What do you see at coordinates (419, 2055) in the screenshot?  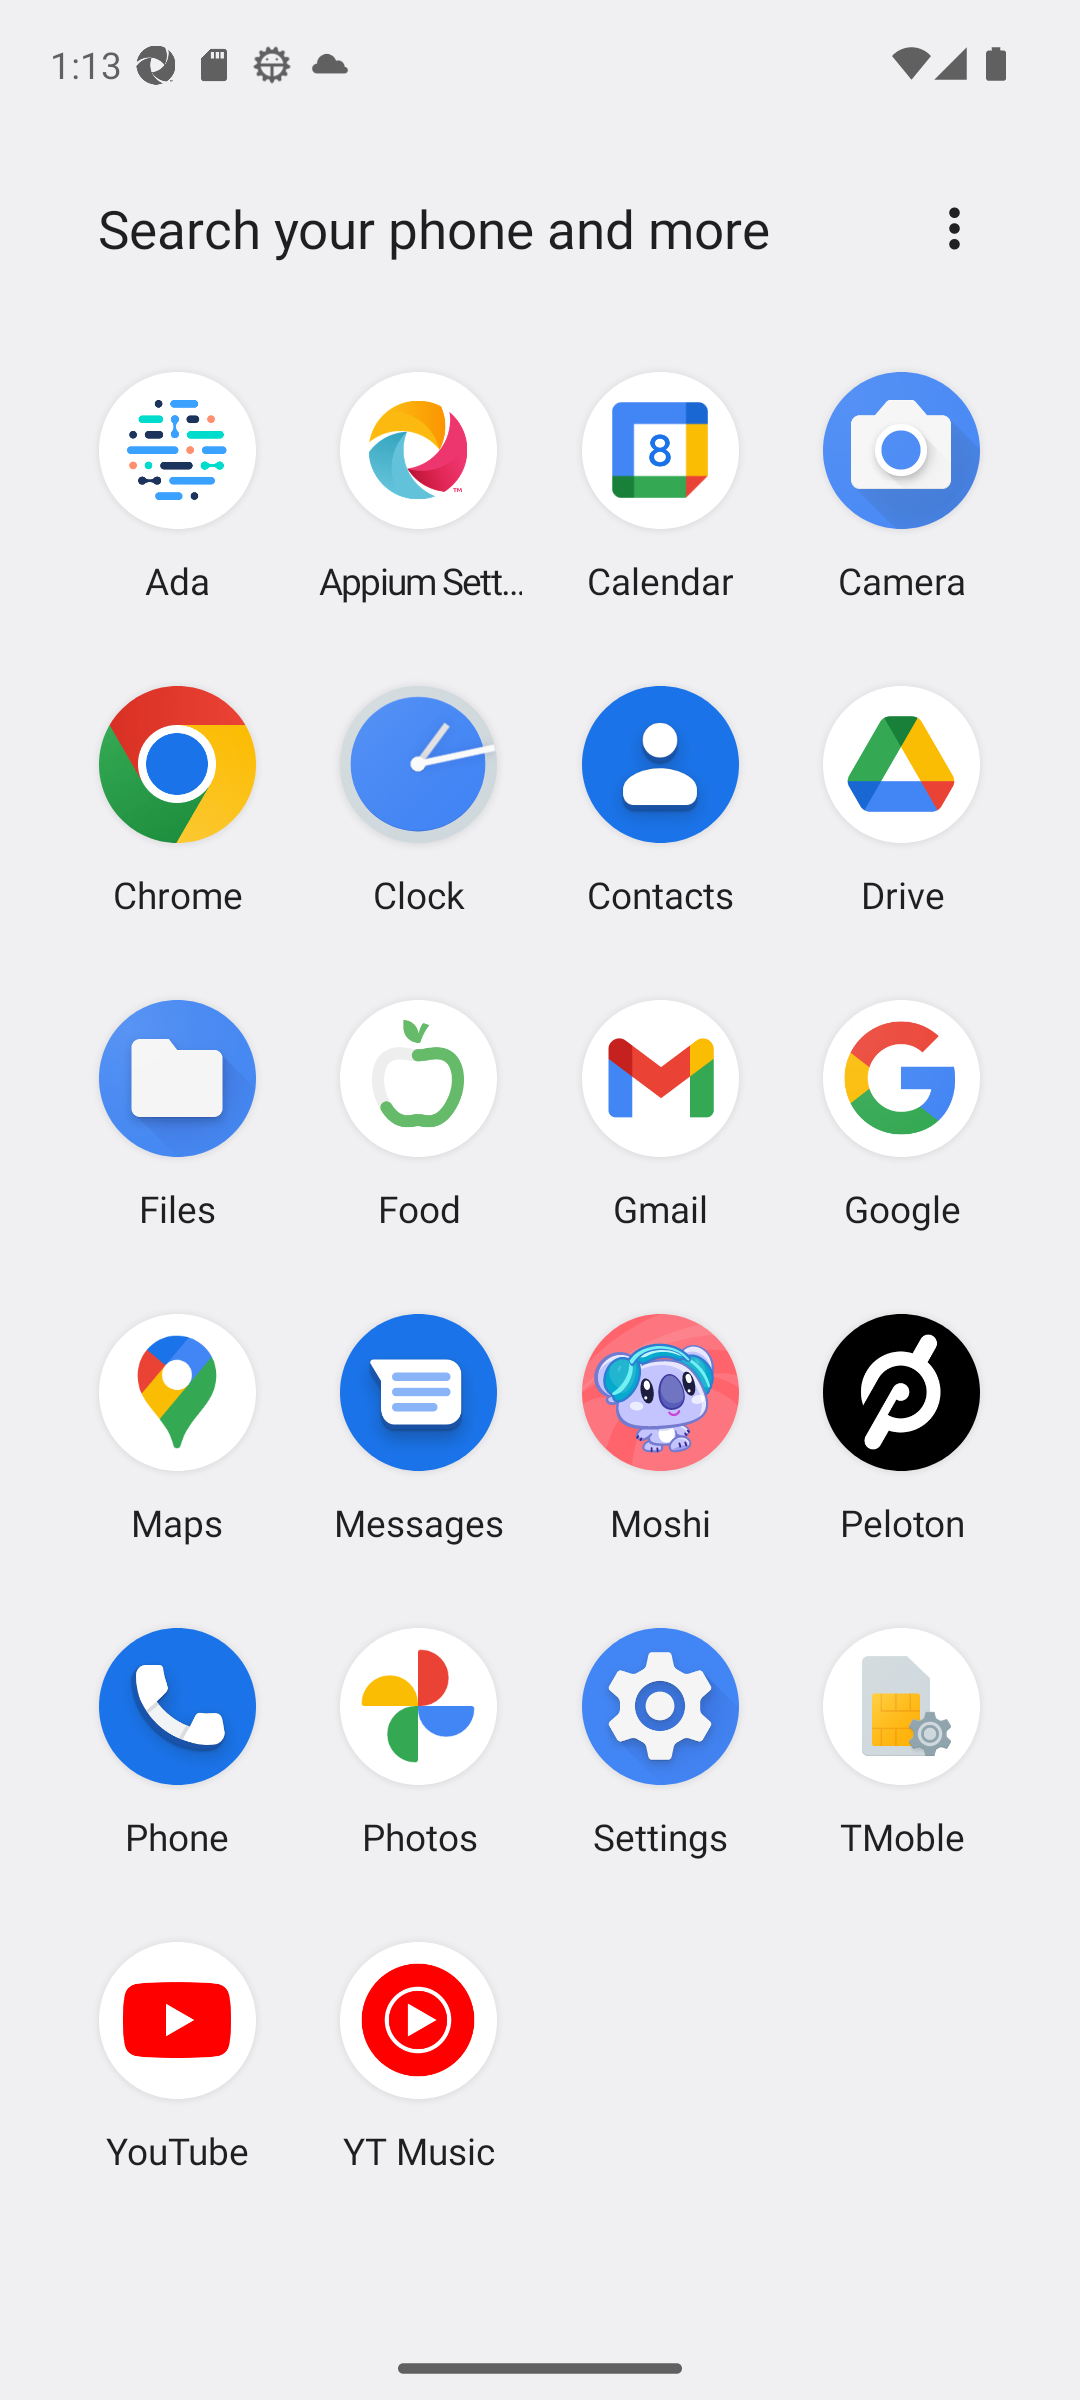 I see `YT Music` at bounding box center [419, 2055].